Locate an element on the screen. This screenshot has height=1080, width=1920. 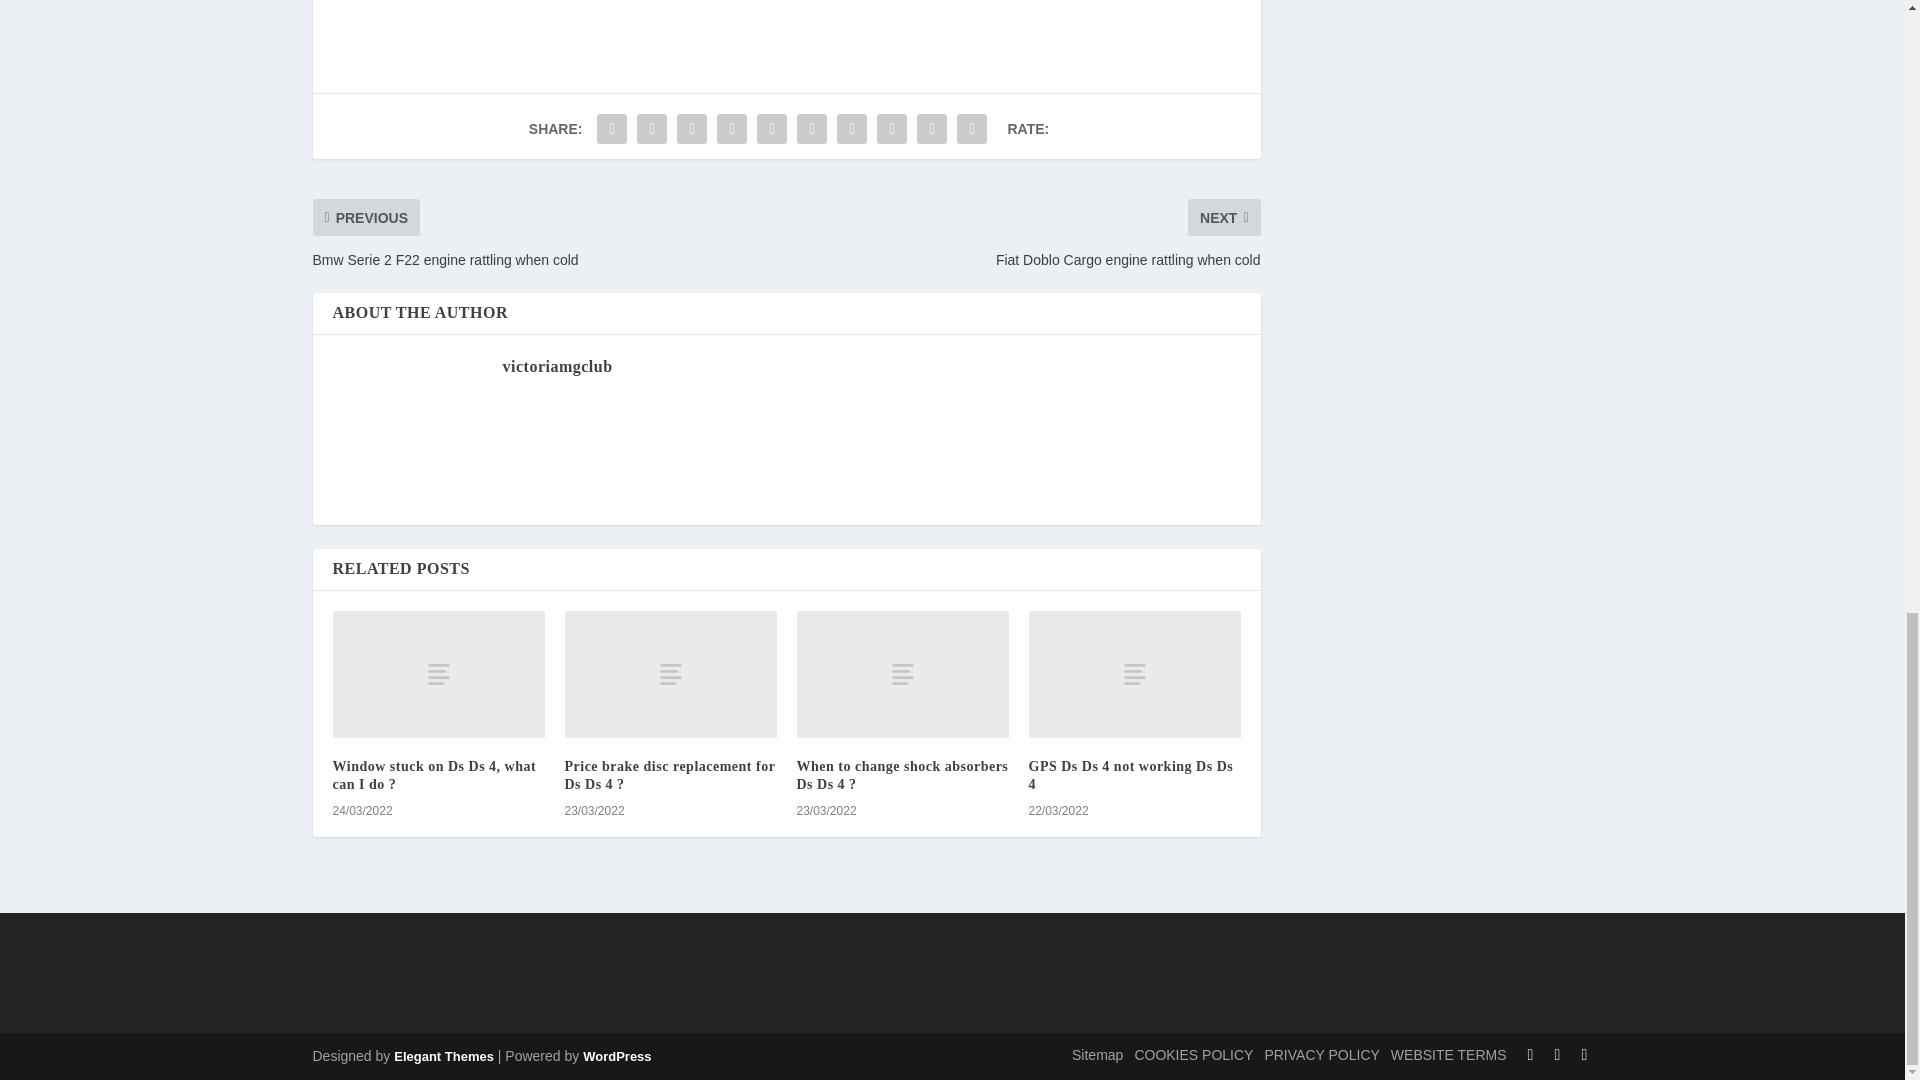
Sitemap is located at coordinates (1097, 1054).